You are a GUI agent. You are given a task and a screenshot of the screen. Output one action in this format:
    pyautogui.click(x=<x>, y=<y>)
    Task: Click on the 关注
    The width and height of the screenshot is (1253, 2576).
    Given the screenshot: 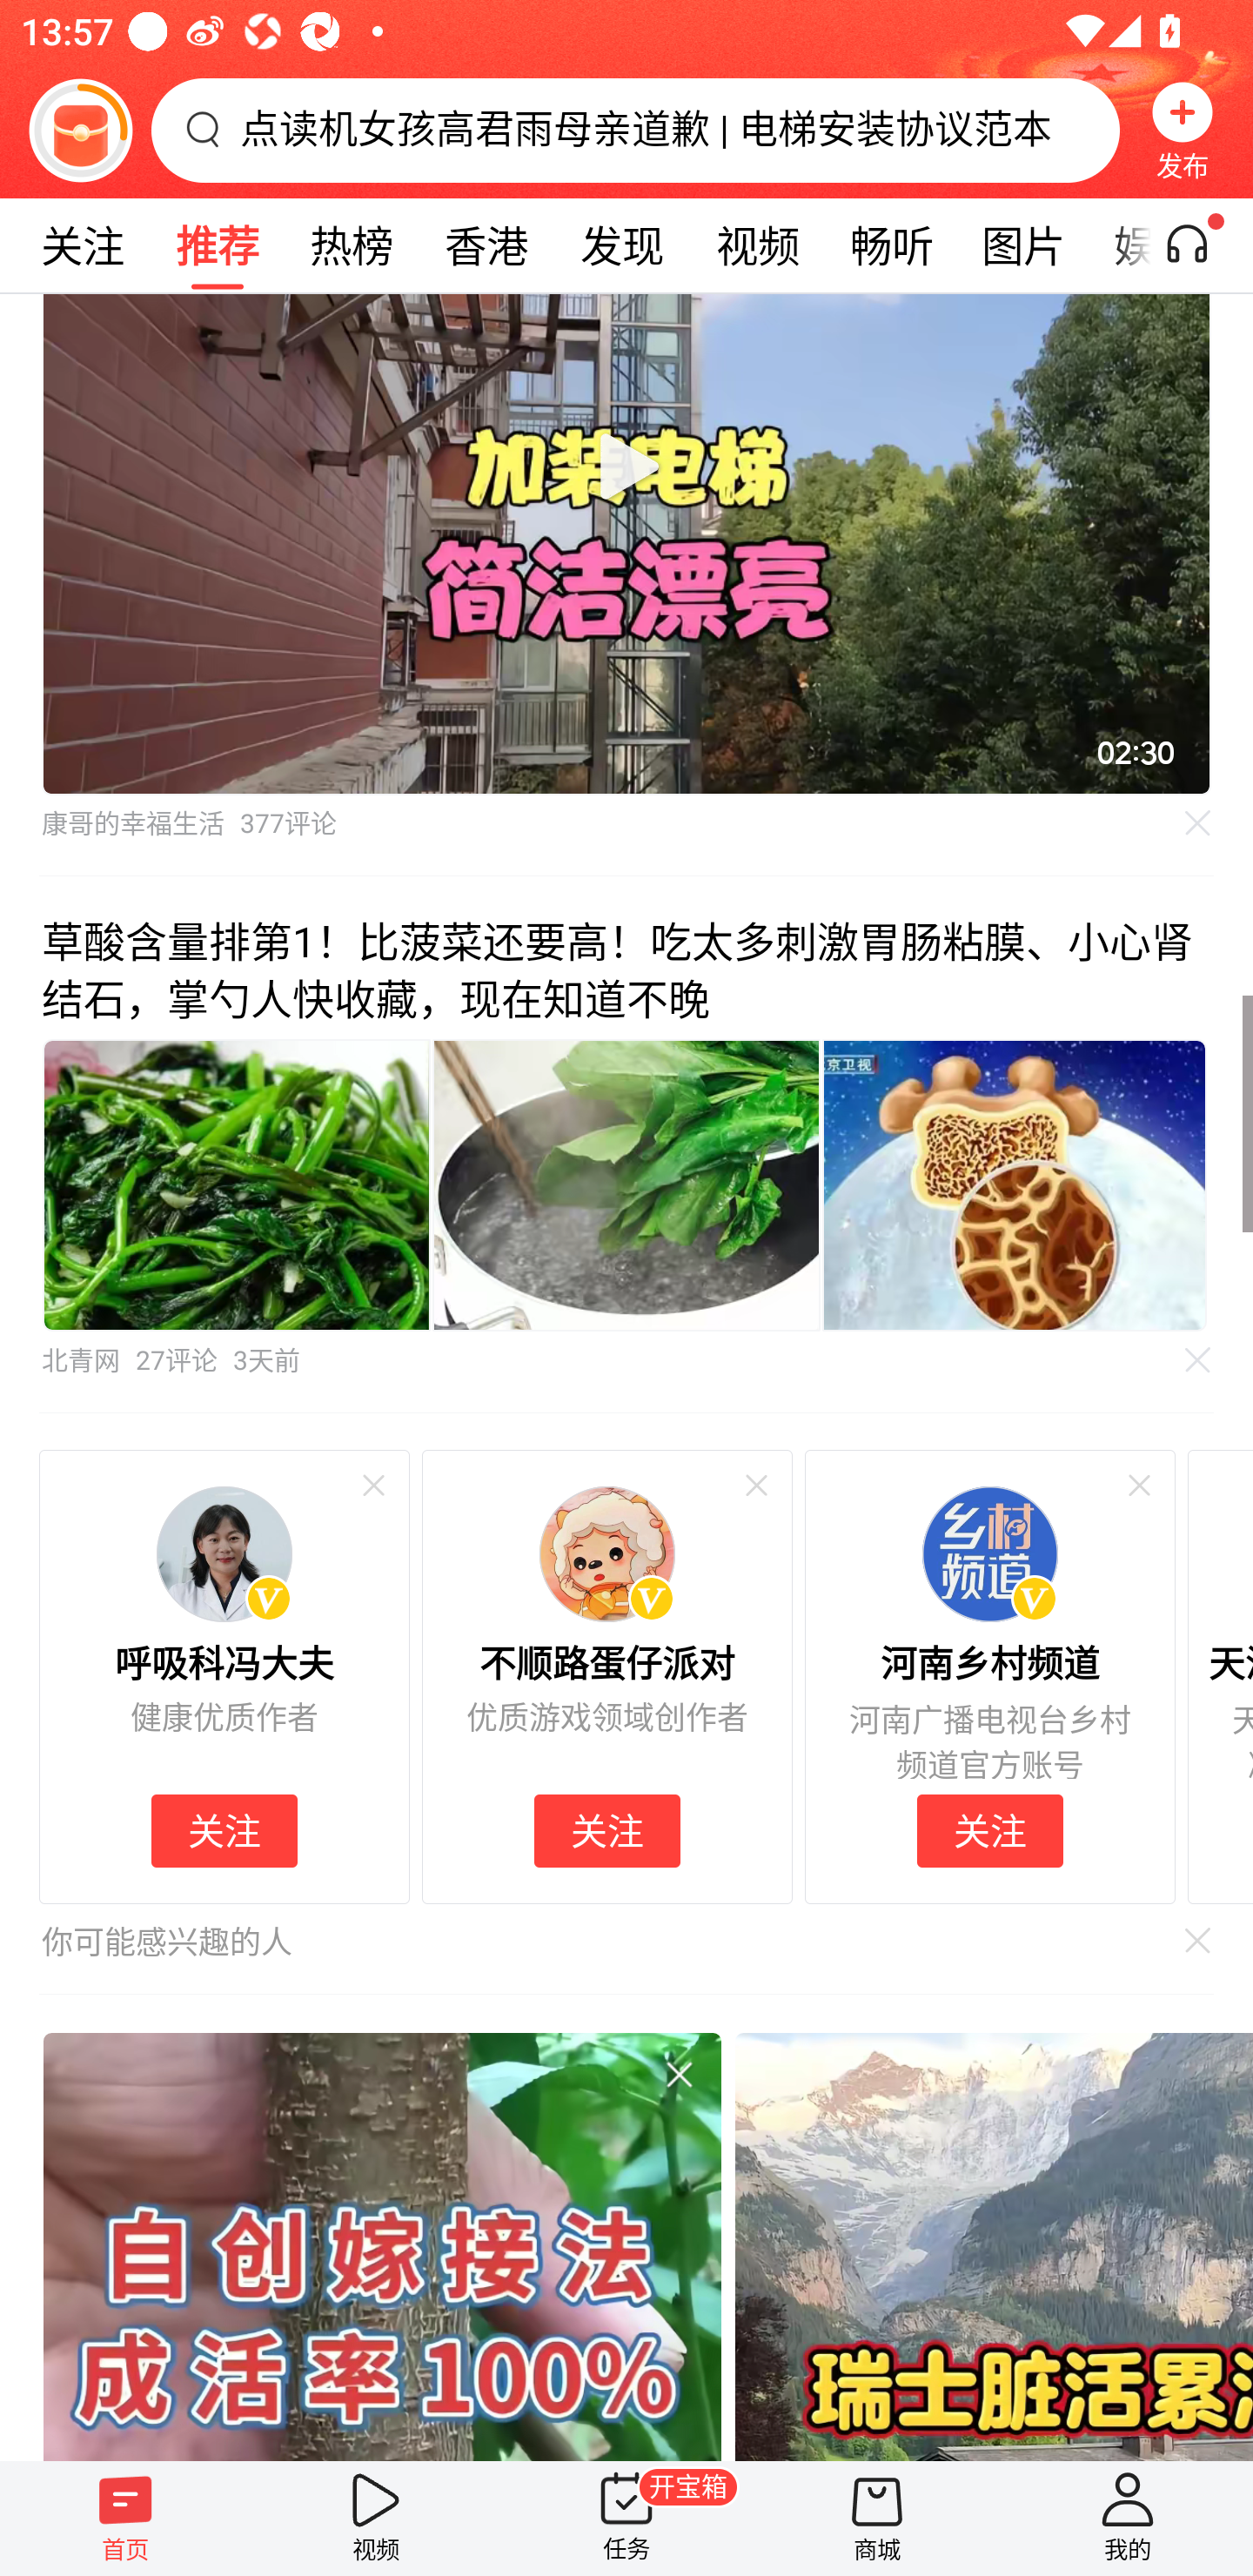 What is the action you would take?
    pyautogui.click(x=606, y=1831)
    